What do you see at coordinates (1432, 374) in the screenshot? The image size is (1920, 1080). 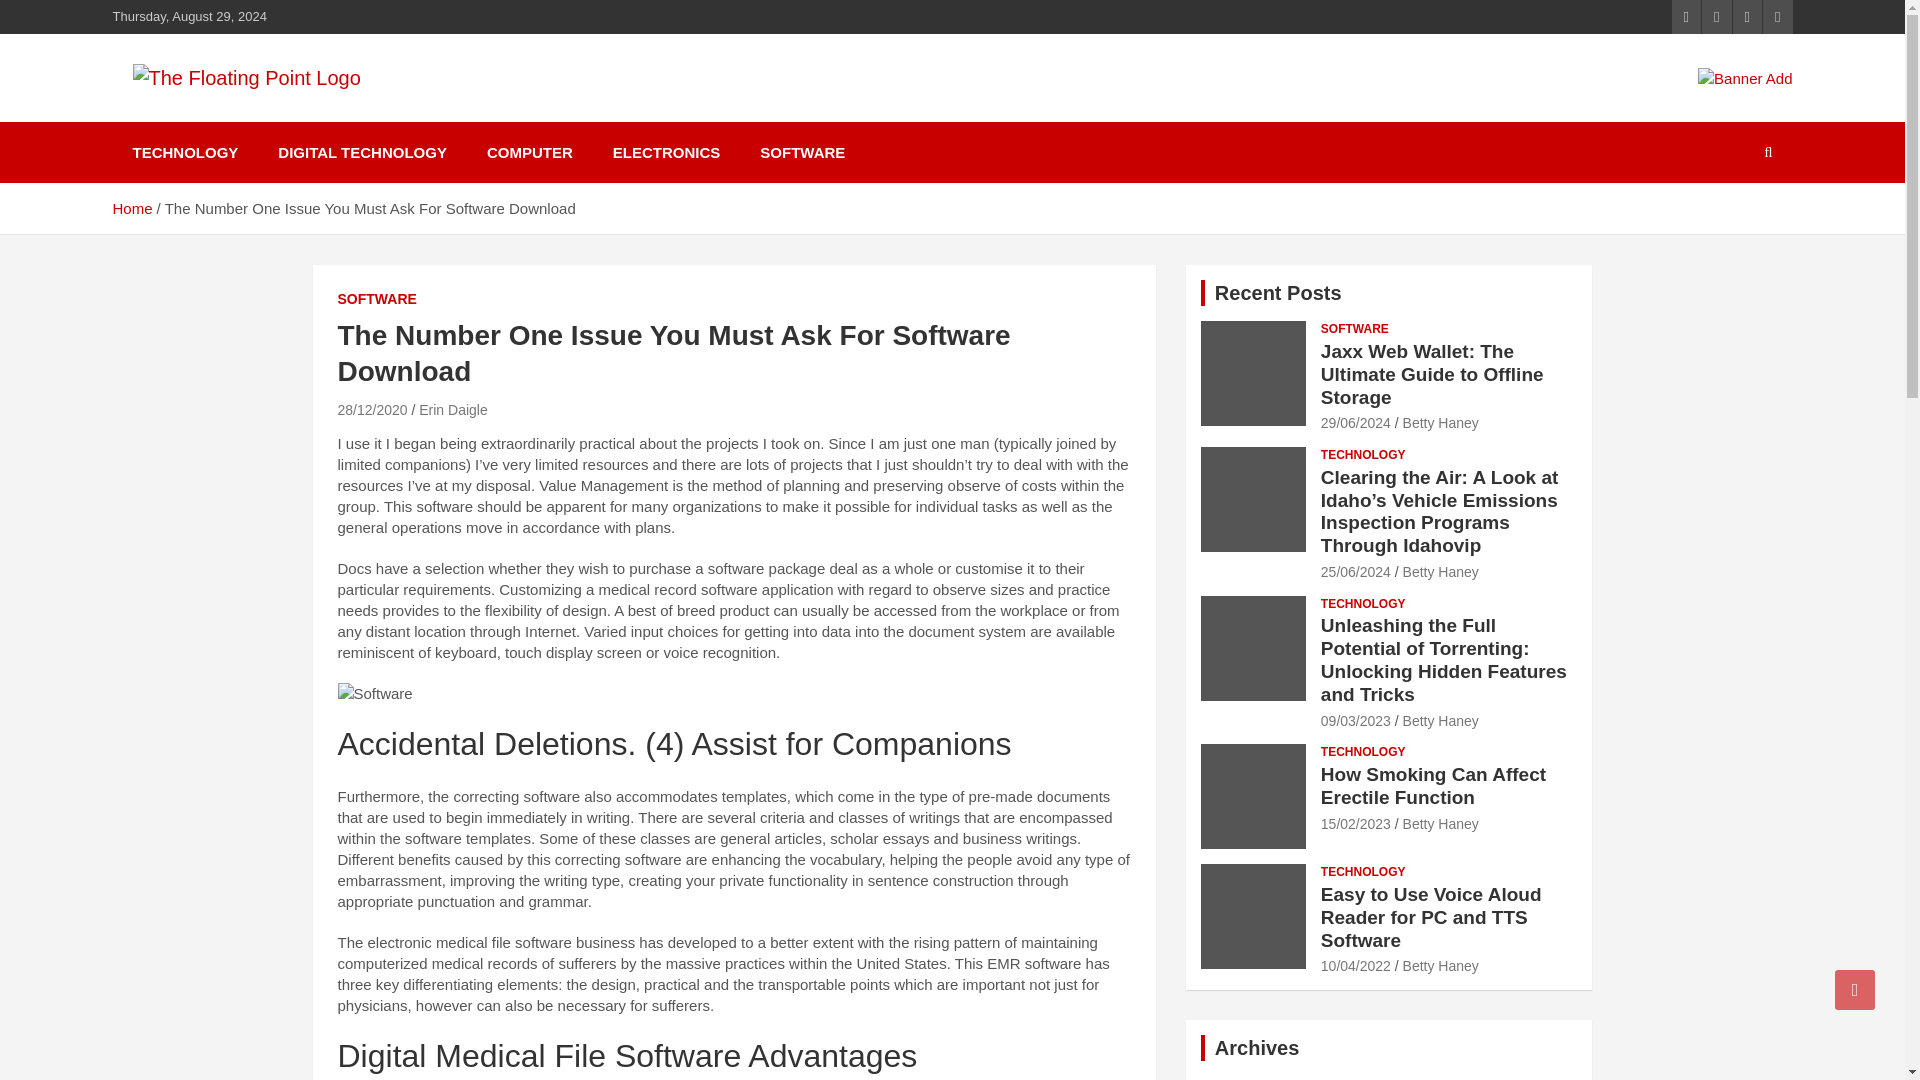 I see `Jaxx Web Wallet: The Ultimate Guide to Offline Storage` at bounding box center [1432, 374].